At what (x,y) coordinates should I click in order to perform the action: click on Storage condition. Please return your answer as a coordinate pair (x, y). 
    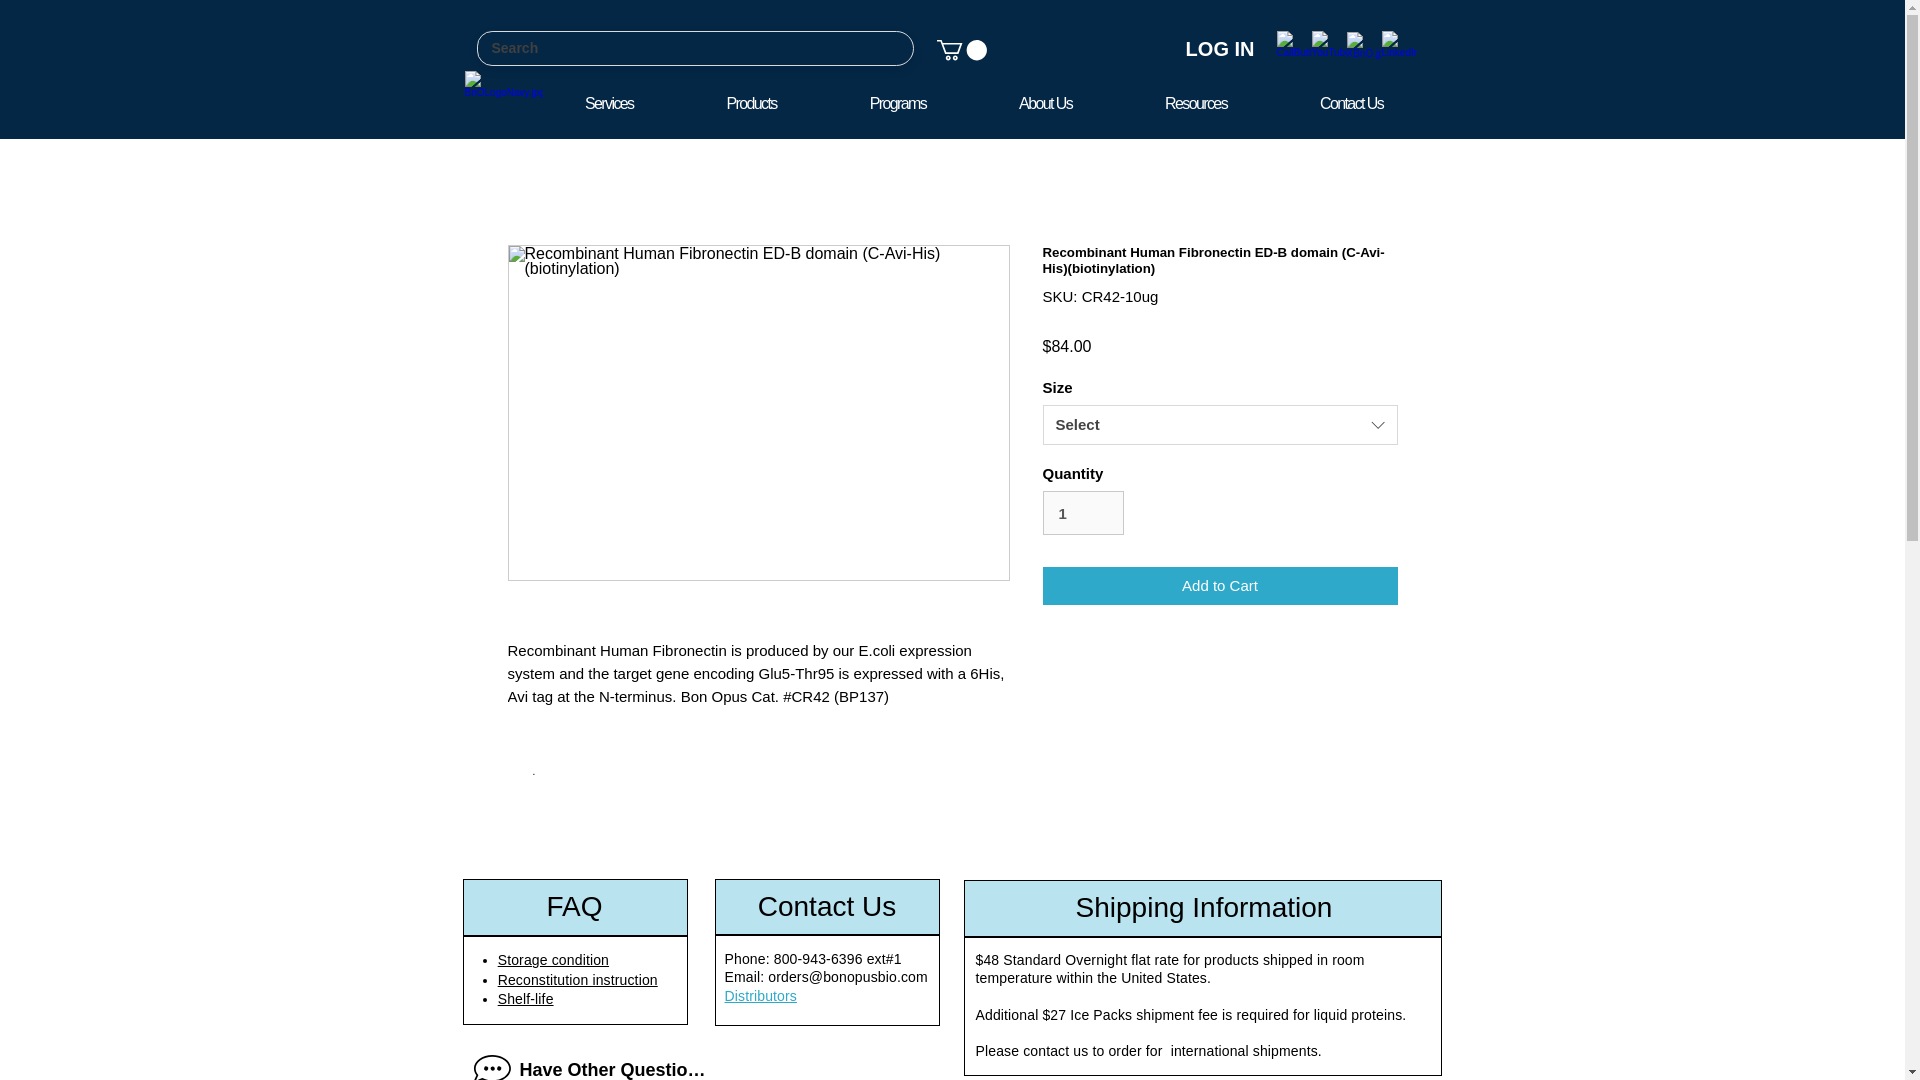
    Looking at the image, I should click on (552, 959).